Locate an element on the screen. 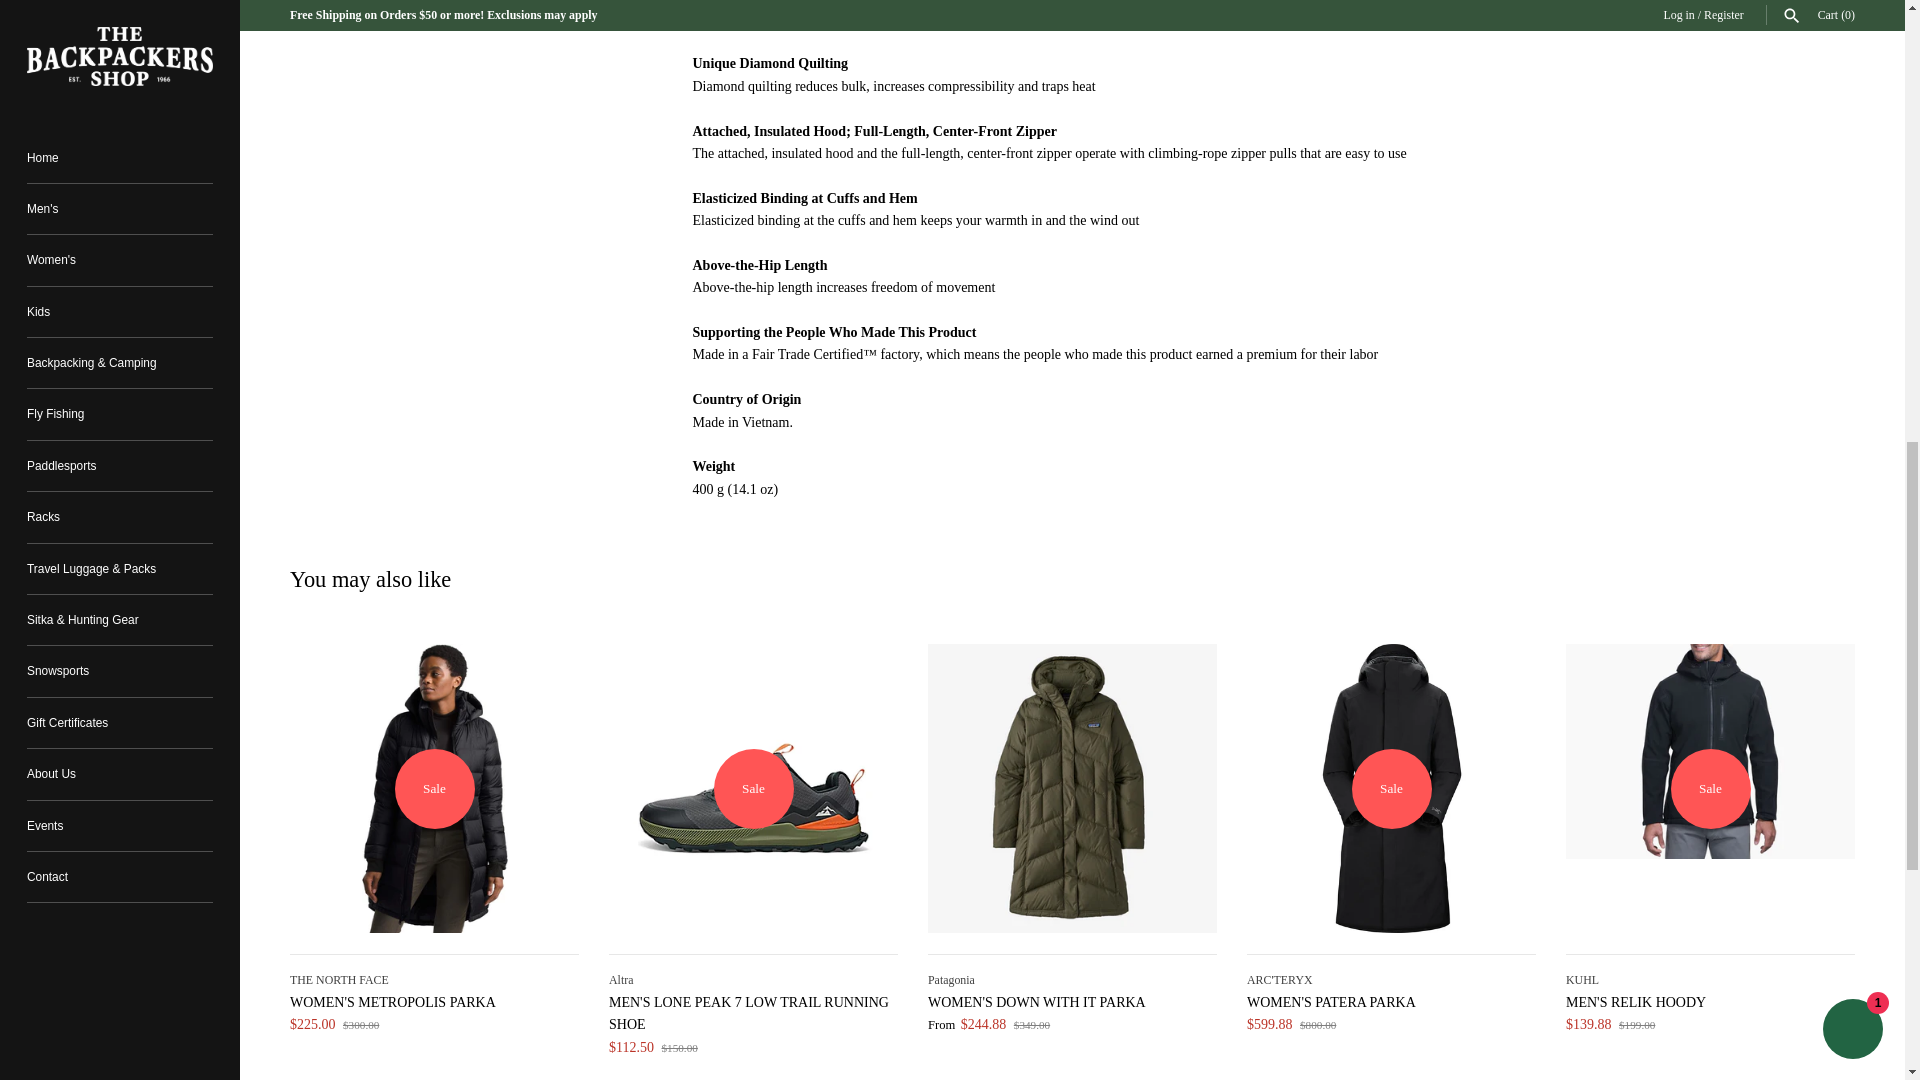 Image resolution: width=1920 pixels, height=1080 pixels. WOMEN'S METROPOLIS PARKA is located at coordinates (434, 788).